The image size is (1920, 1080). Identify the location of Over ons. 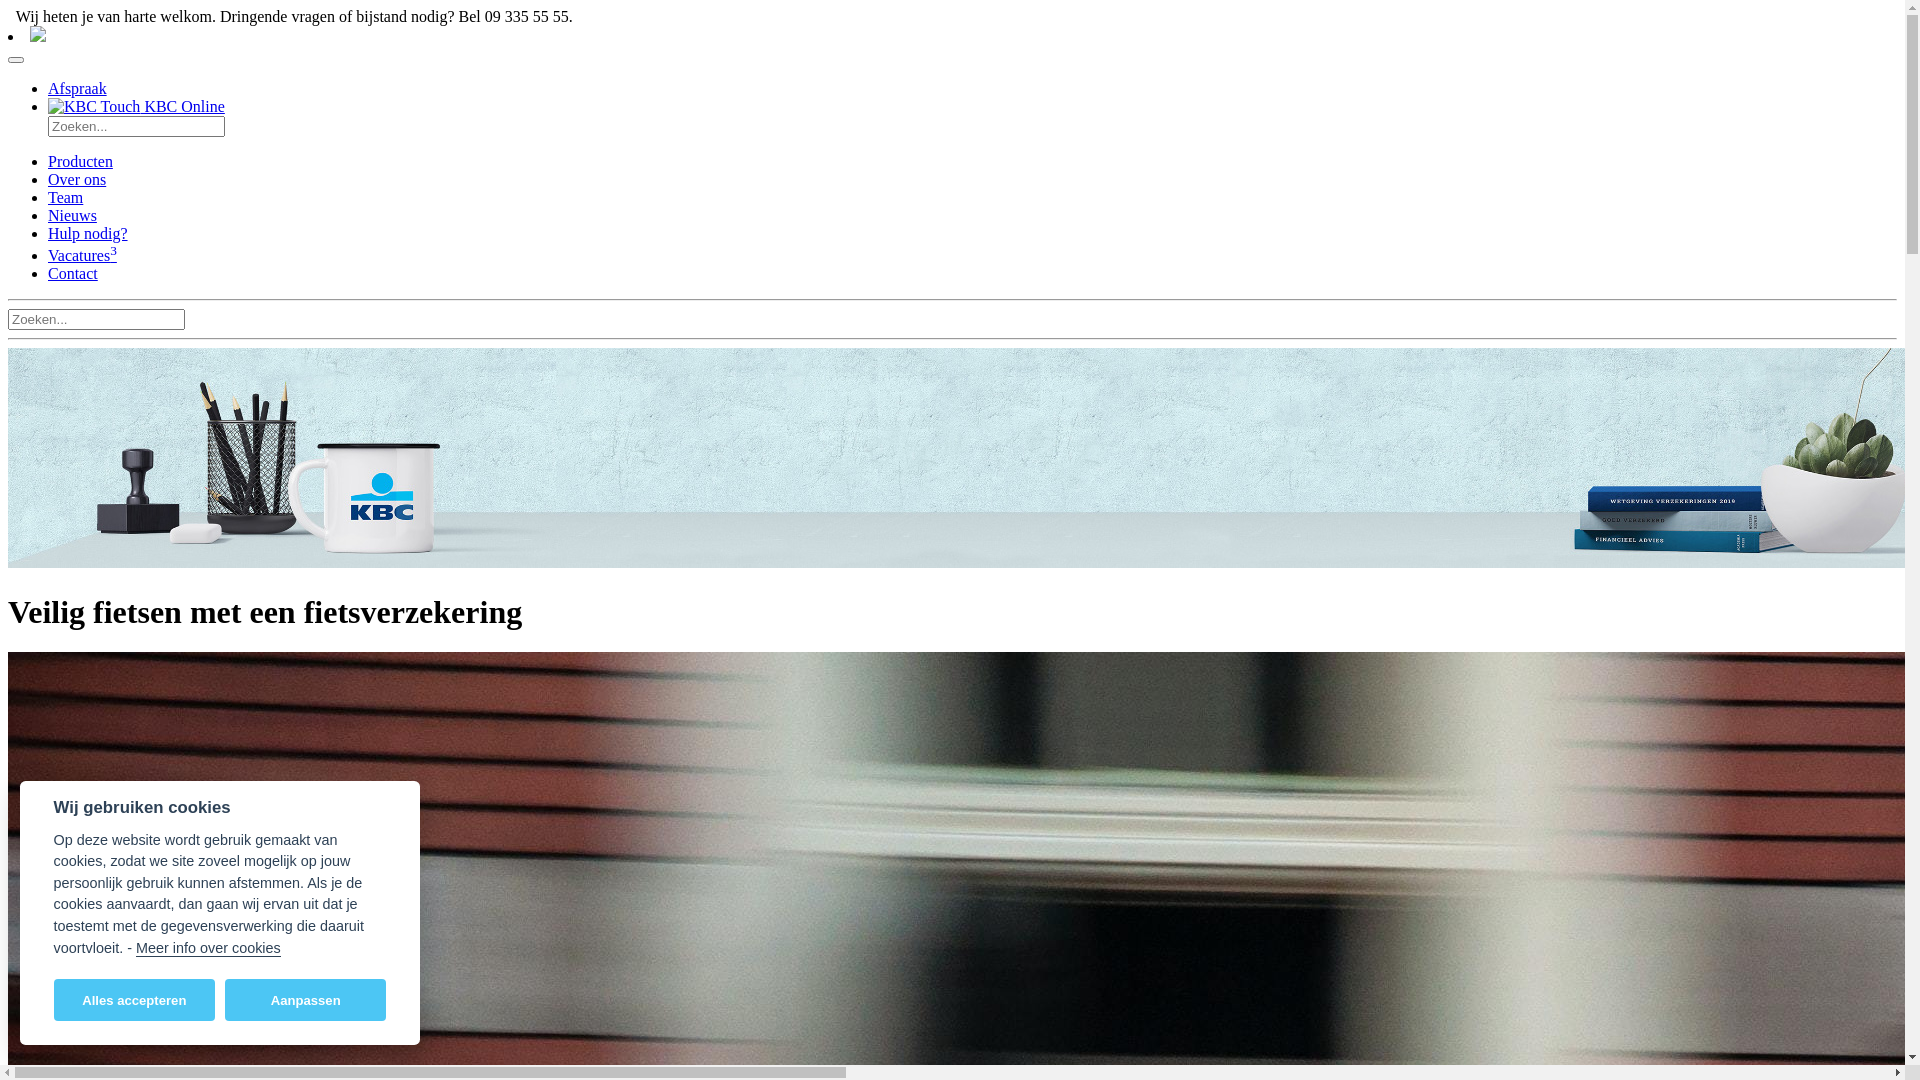
(77, 180).